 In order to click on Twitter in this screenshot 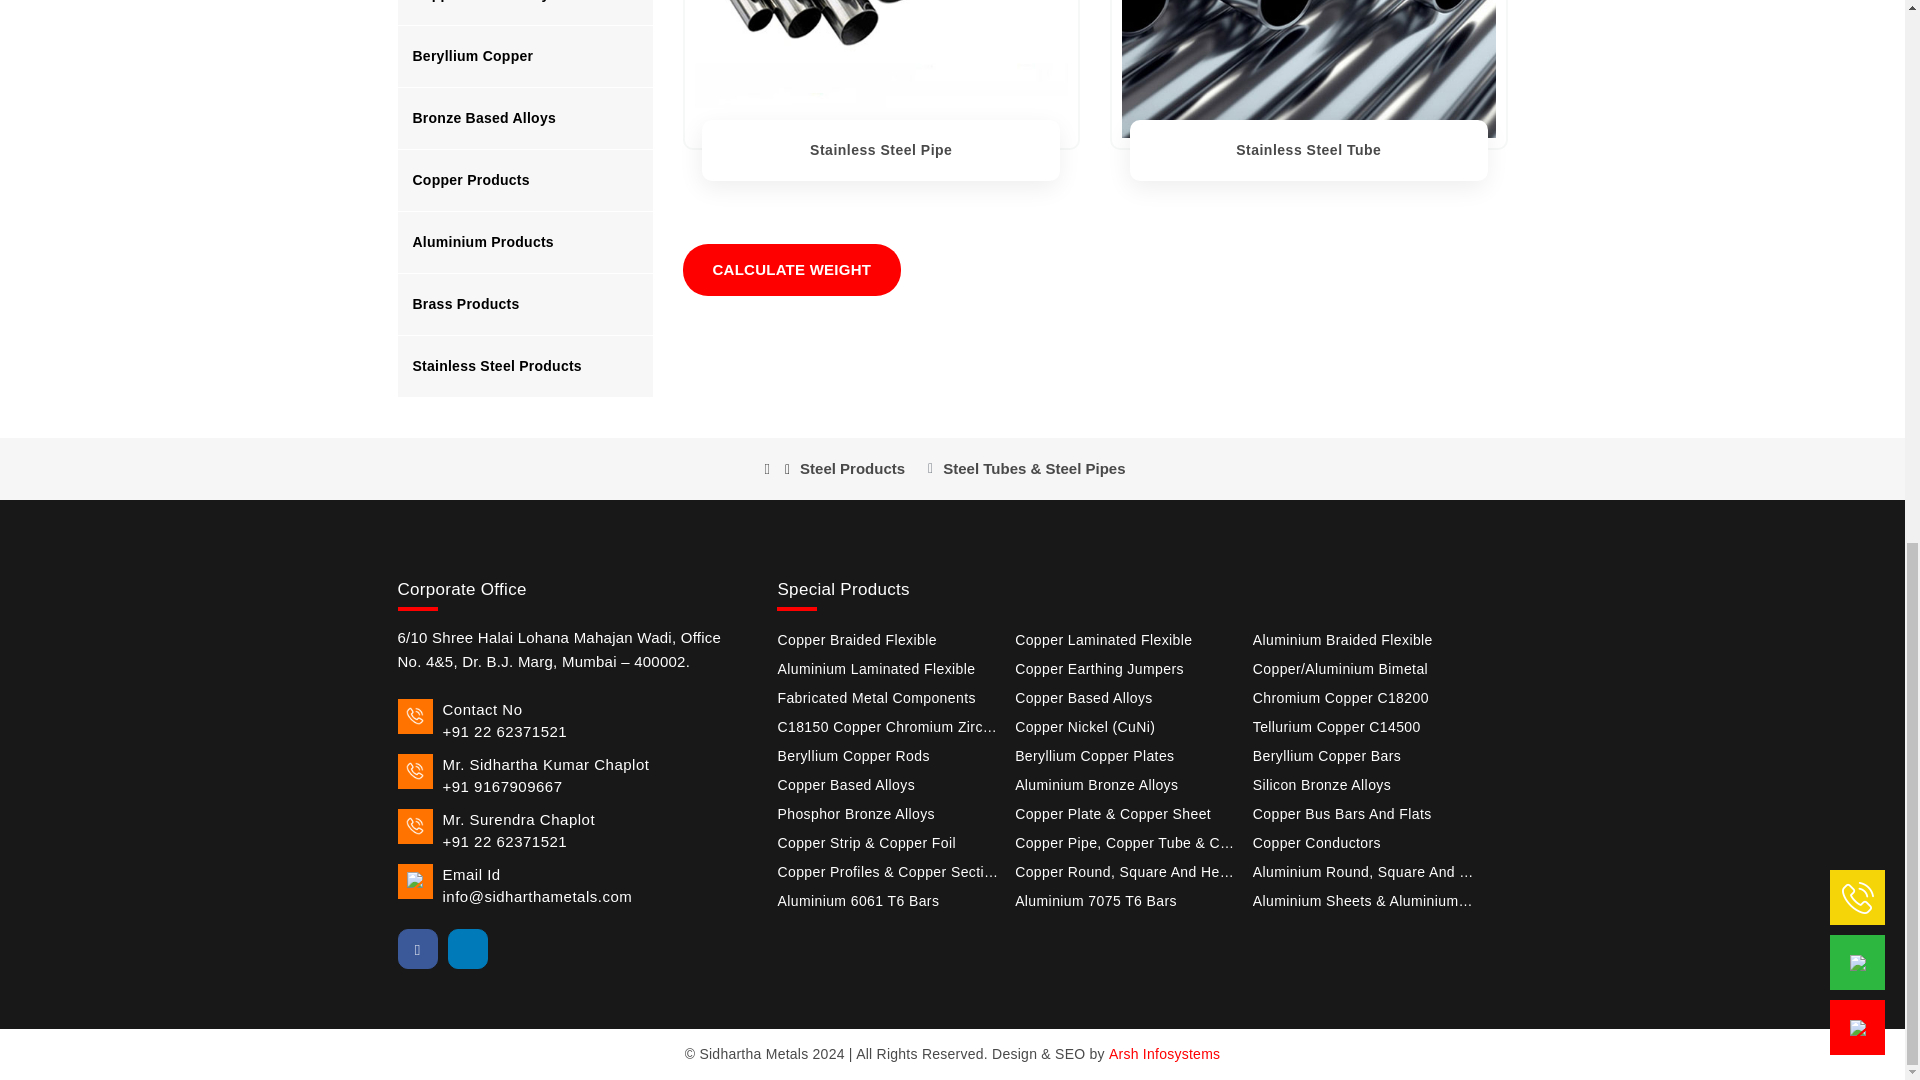, I will do `click(517, 948)`.